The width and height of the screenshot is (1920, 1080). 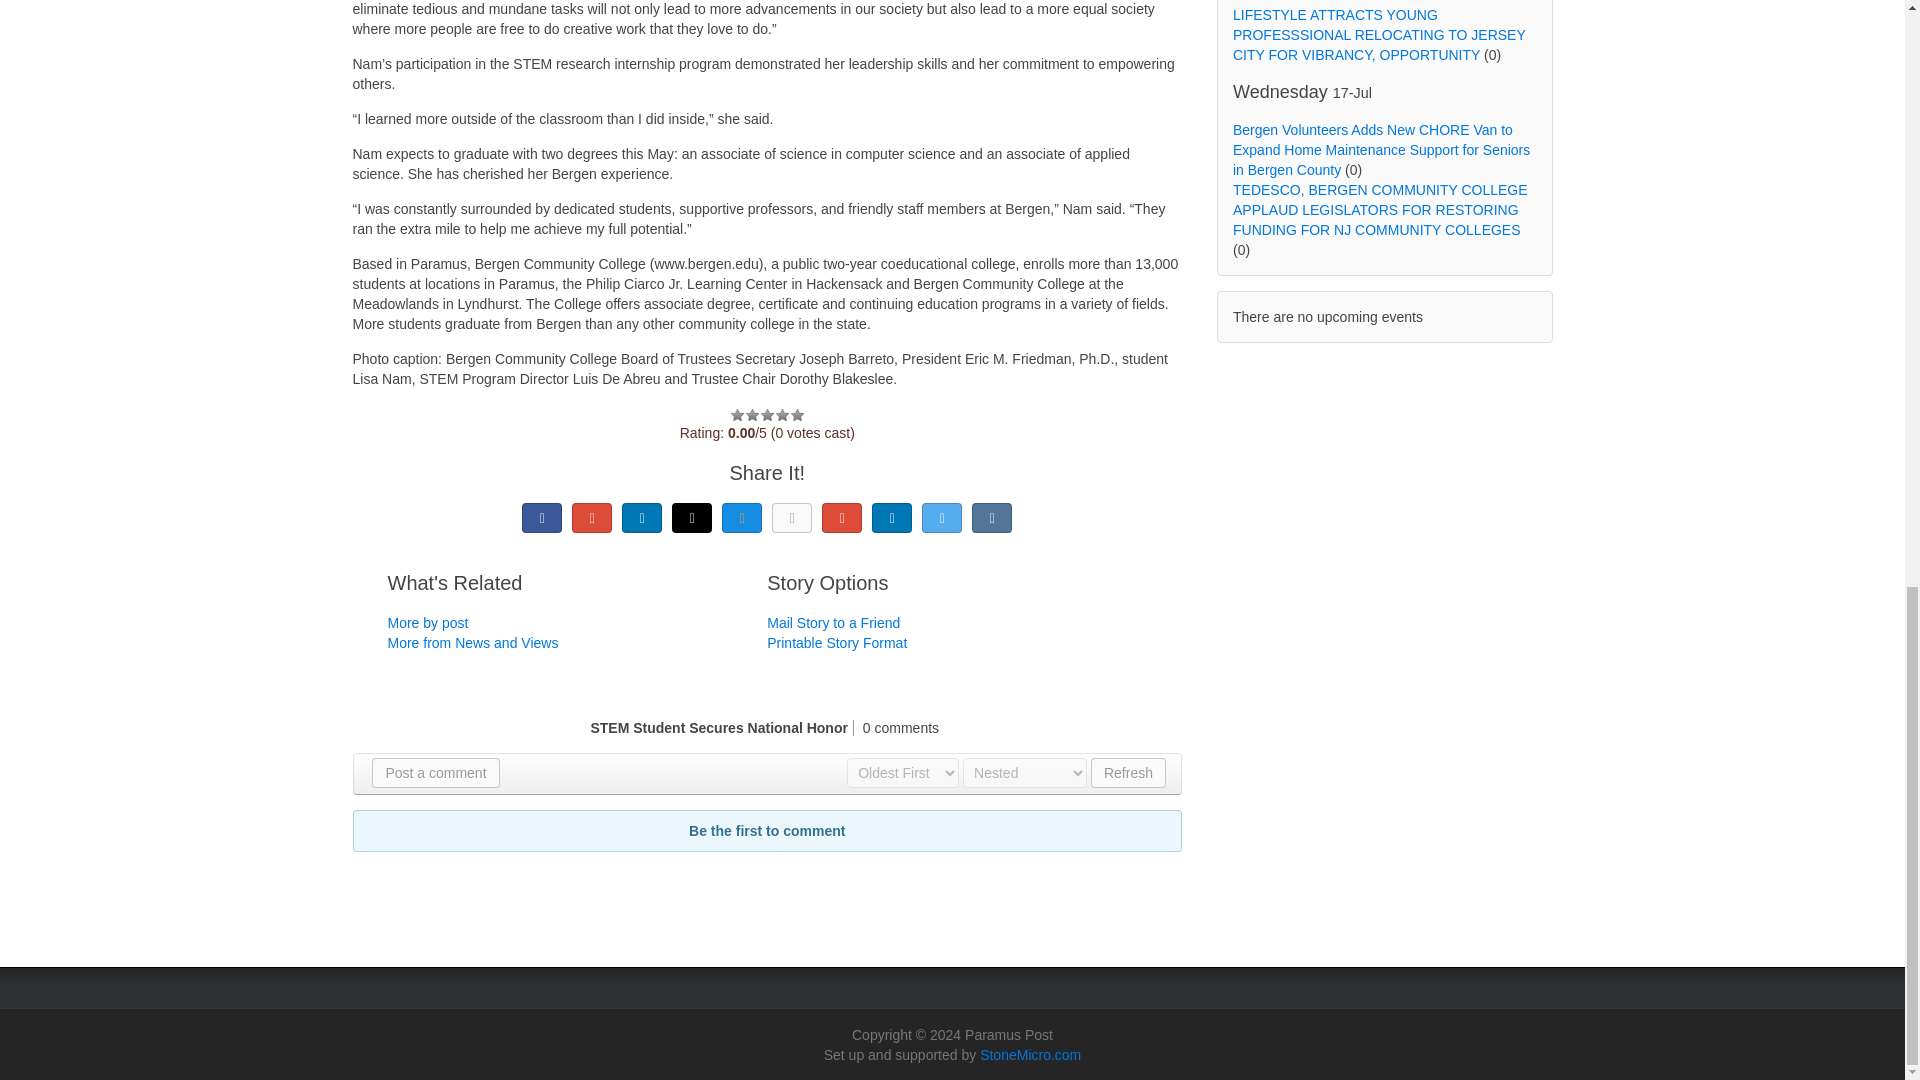 I want to click on Twitter, so click(x=941, y=518).